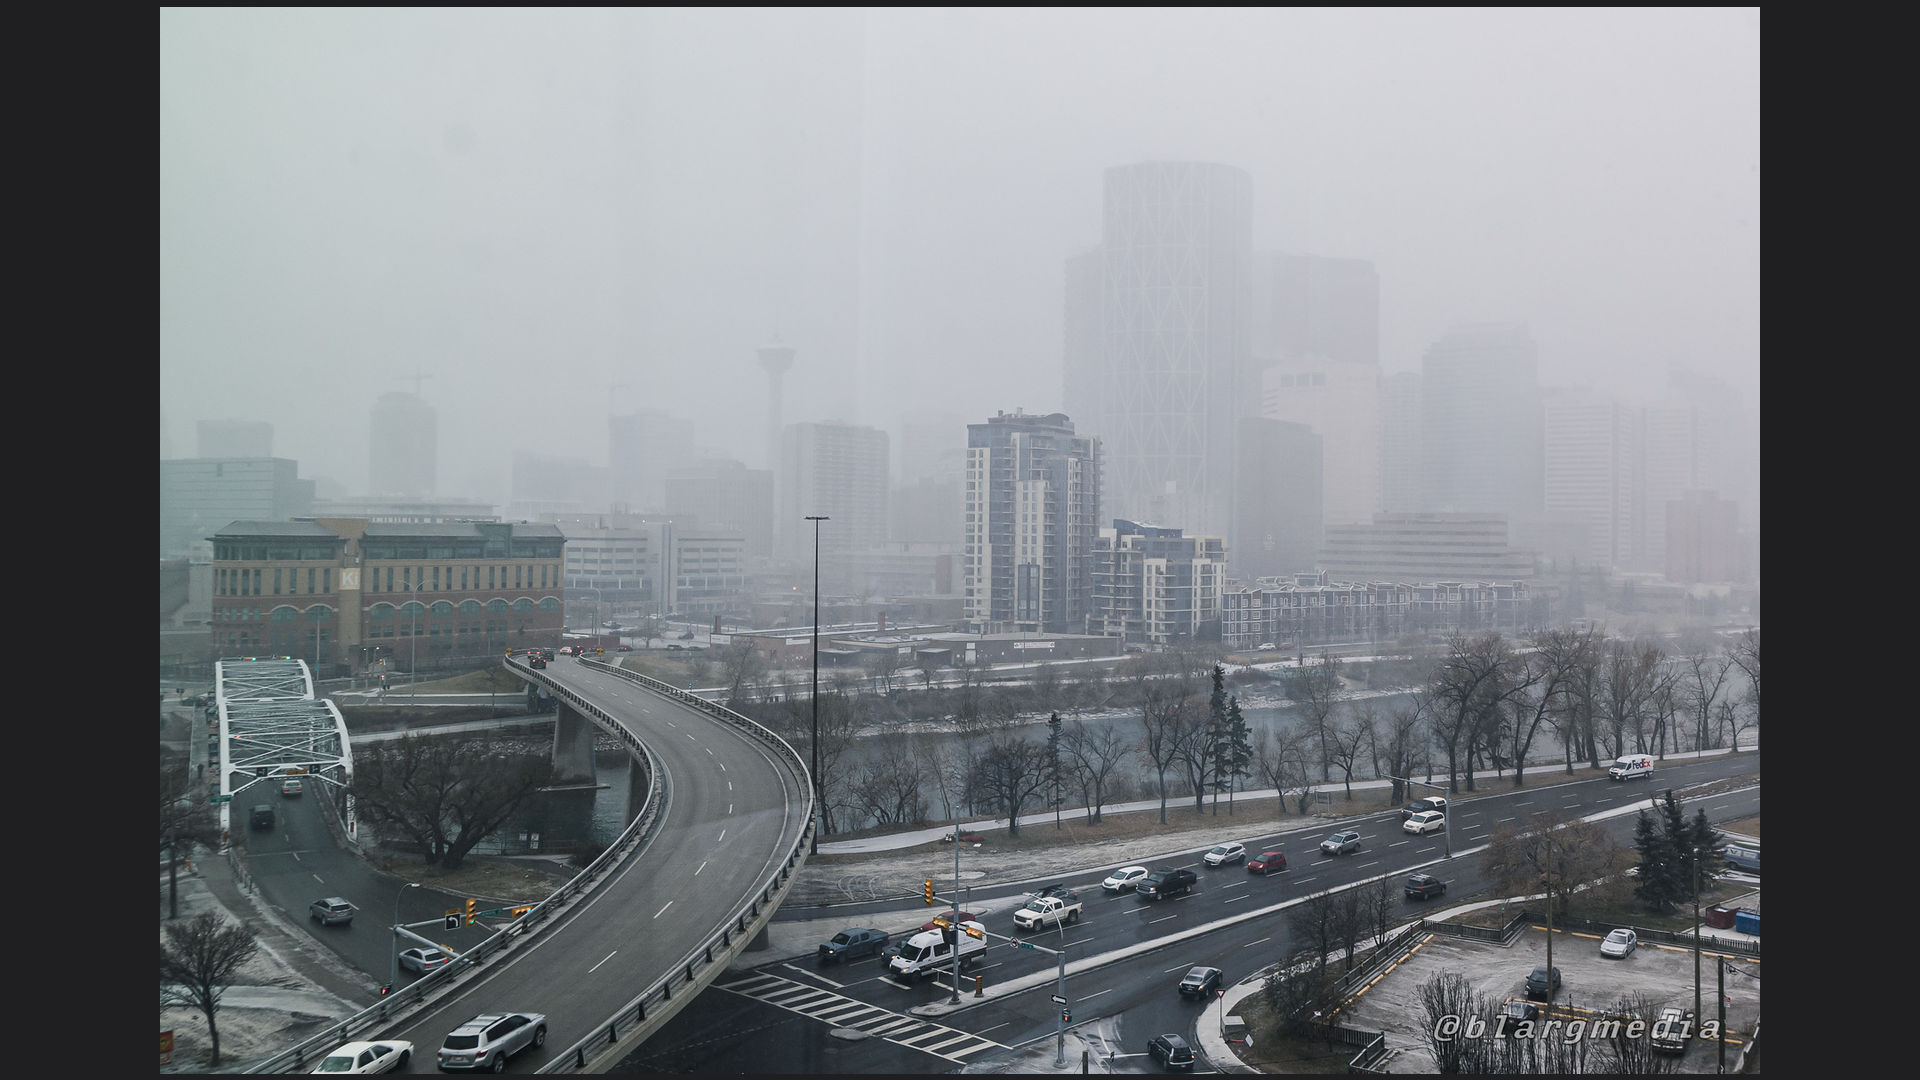 The image size is (1920, 1080). I want to click on Download All, so click(1848, 482).